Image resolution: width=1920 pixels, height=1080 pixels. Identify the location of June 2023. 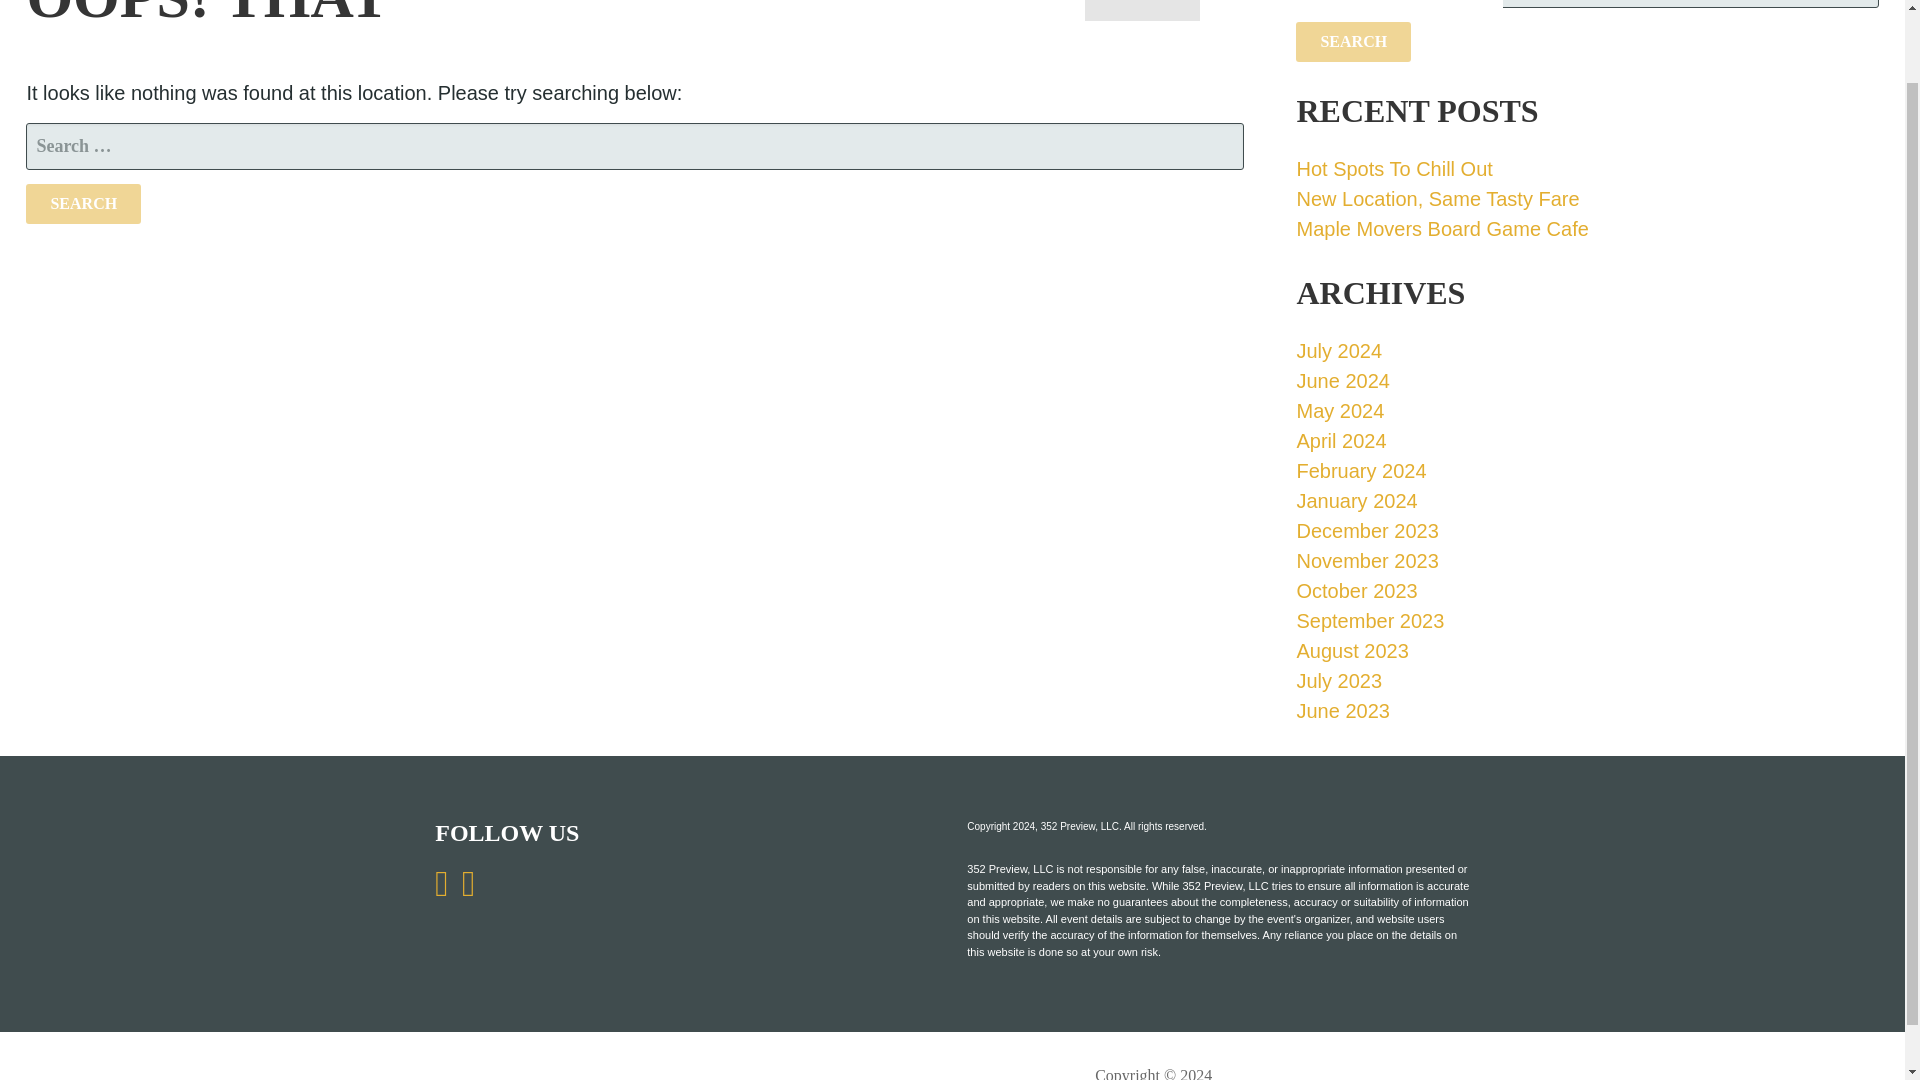
(1342, 710).